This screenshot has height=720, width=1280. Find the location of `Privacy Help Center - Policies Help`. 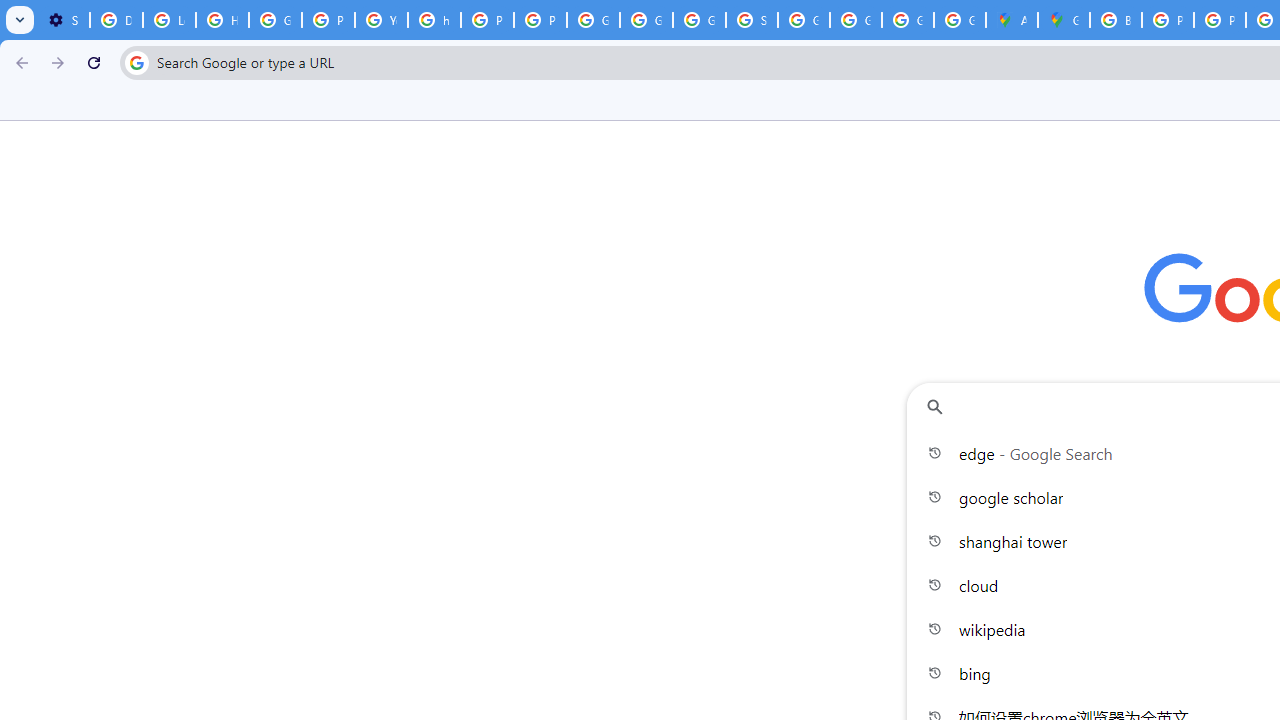

Privacy Help Center - Policies Help is located at coordinates (1168, 20).